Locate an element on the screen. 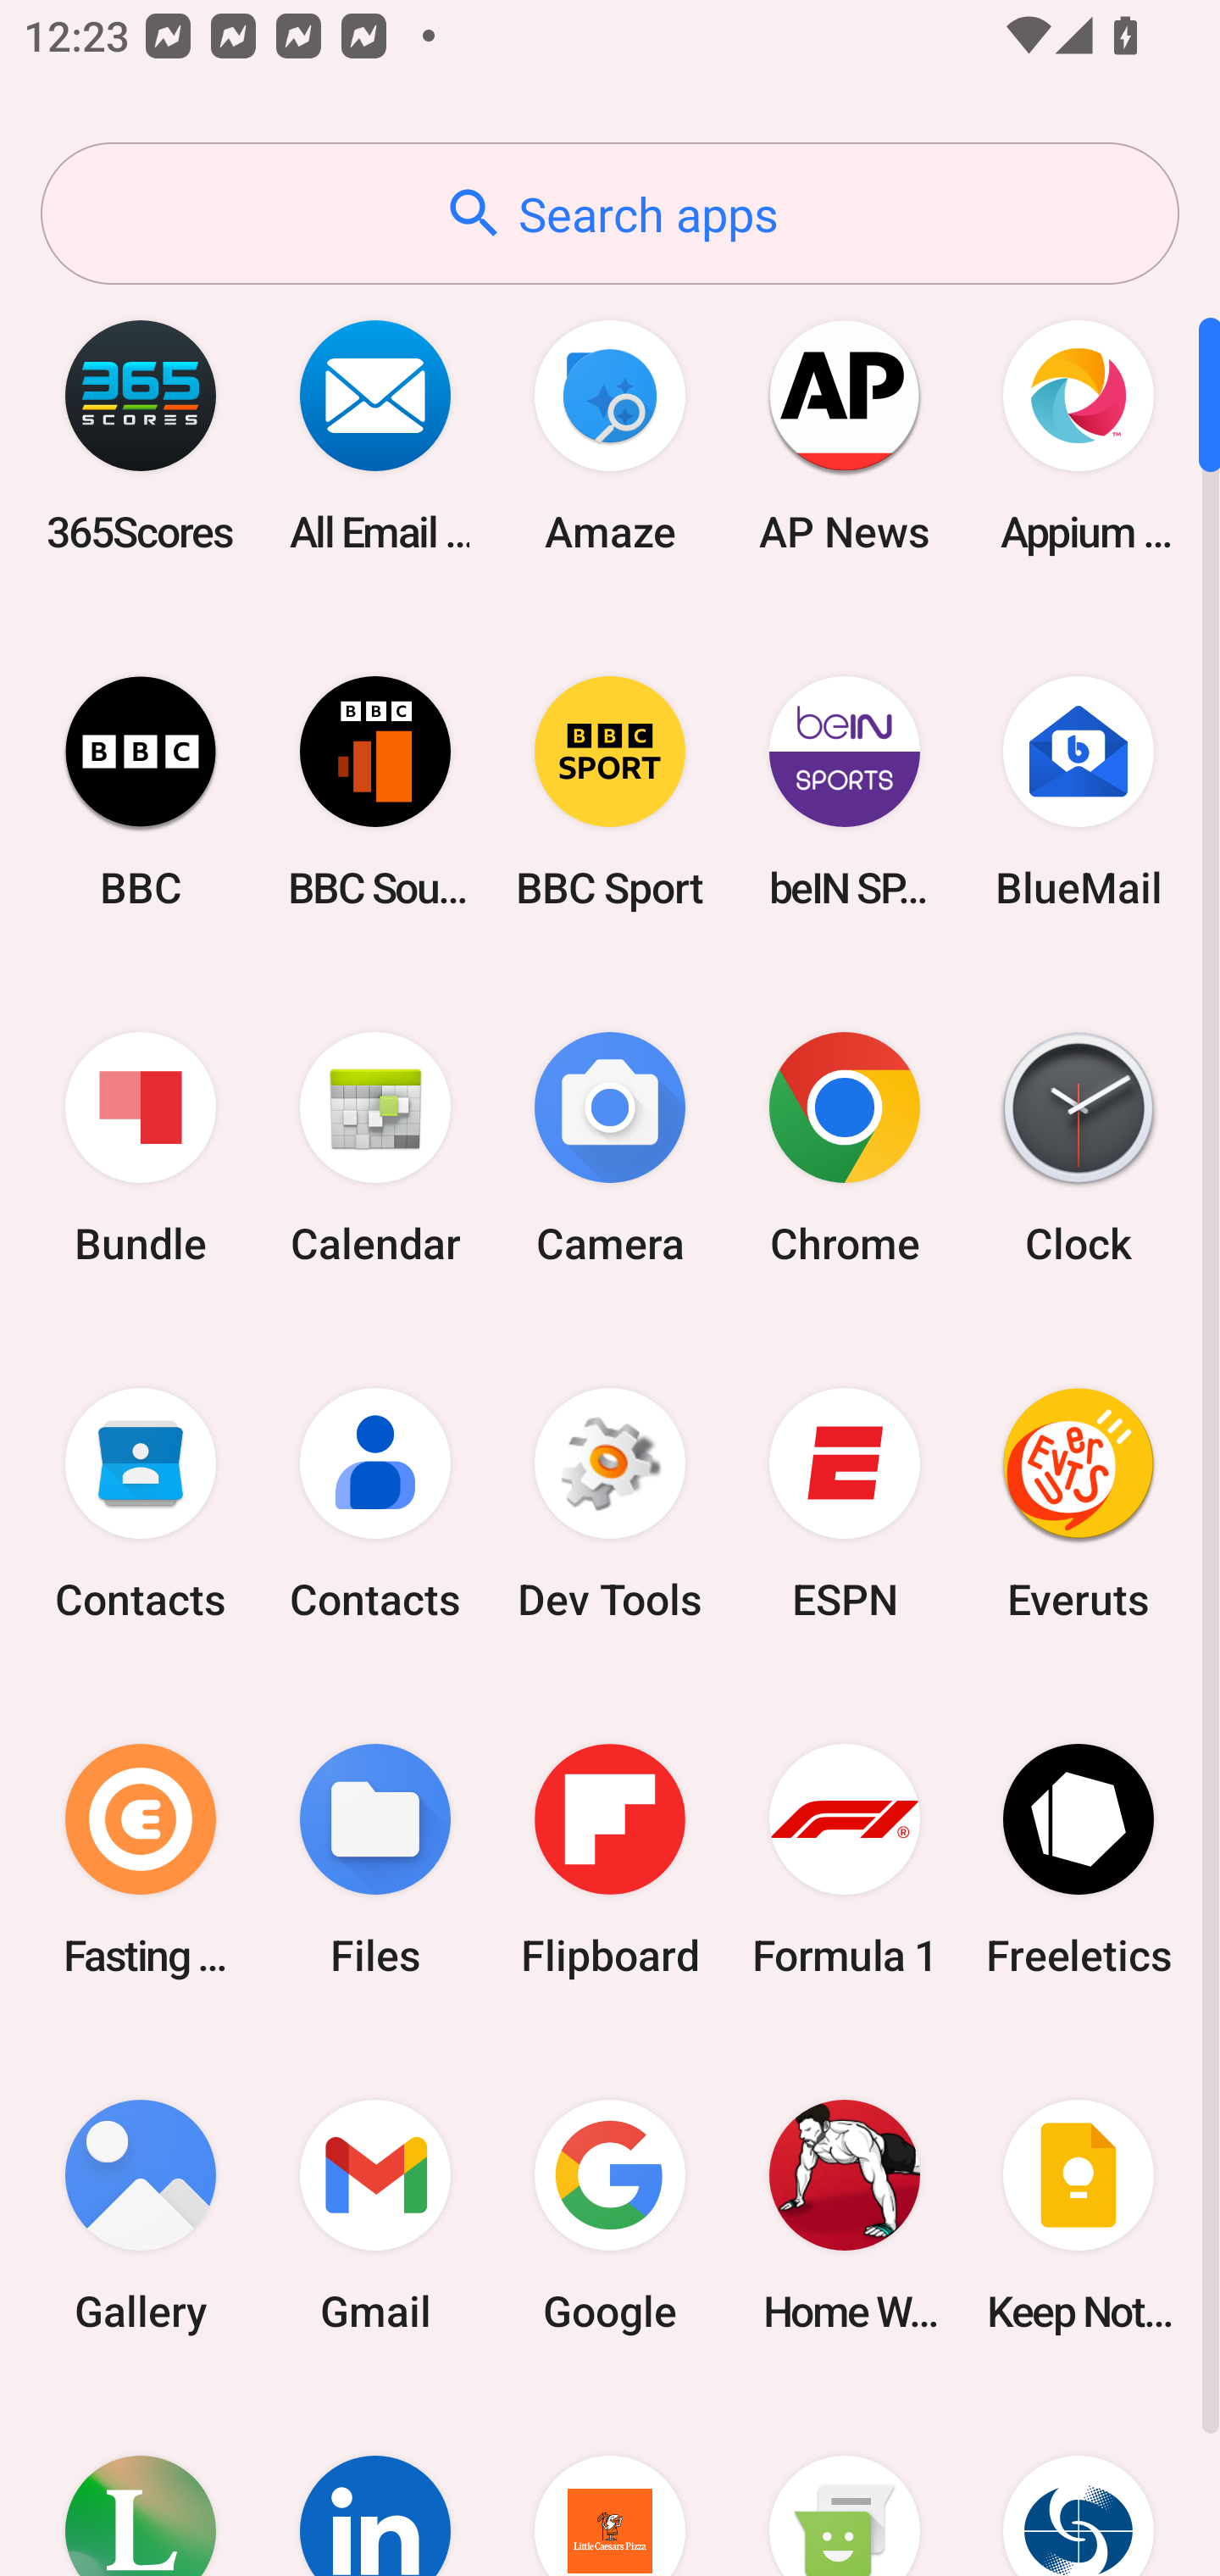 Image resolution: width=1220 pixels, height=2576 pixels. LinkedIn is located at coordinates (375, 2484).